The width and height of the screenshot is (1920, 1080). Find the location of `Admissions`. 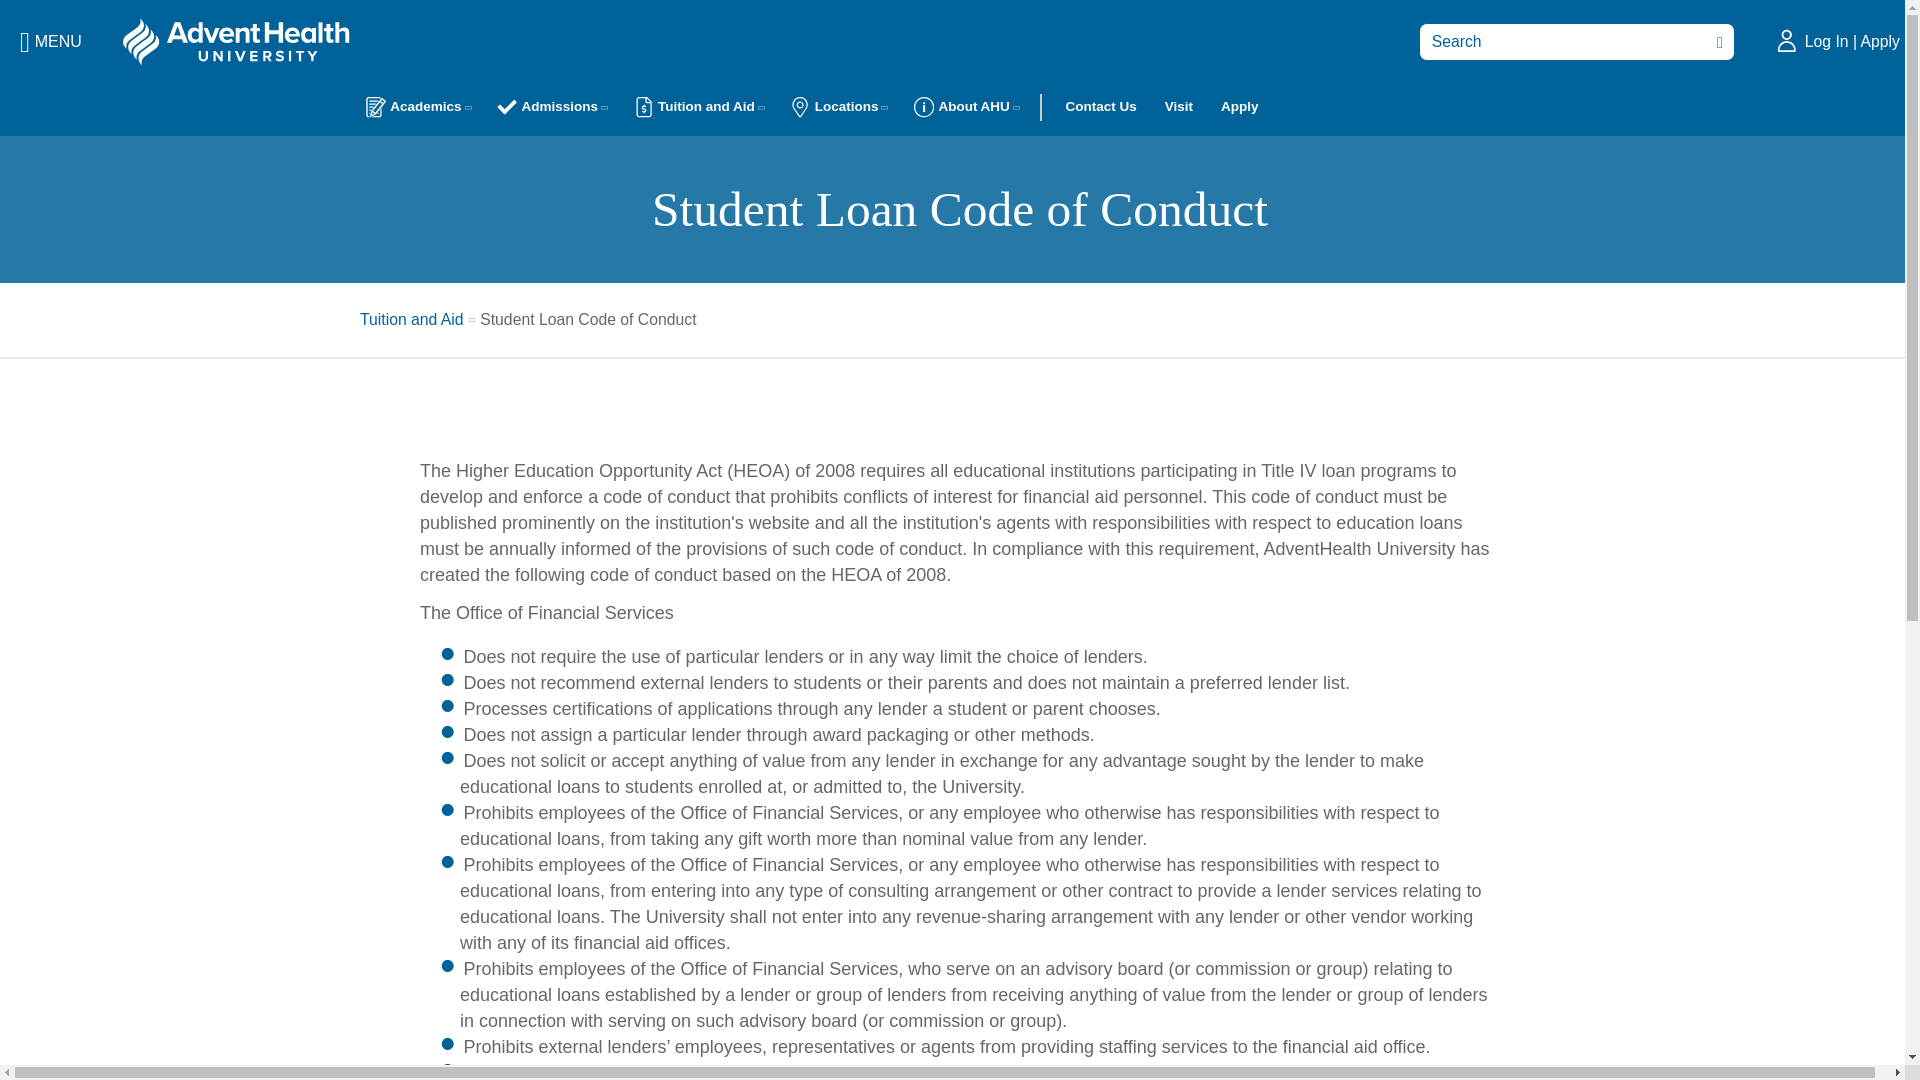

Admissions is located at coordinates (550, 106).